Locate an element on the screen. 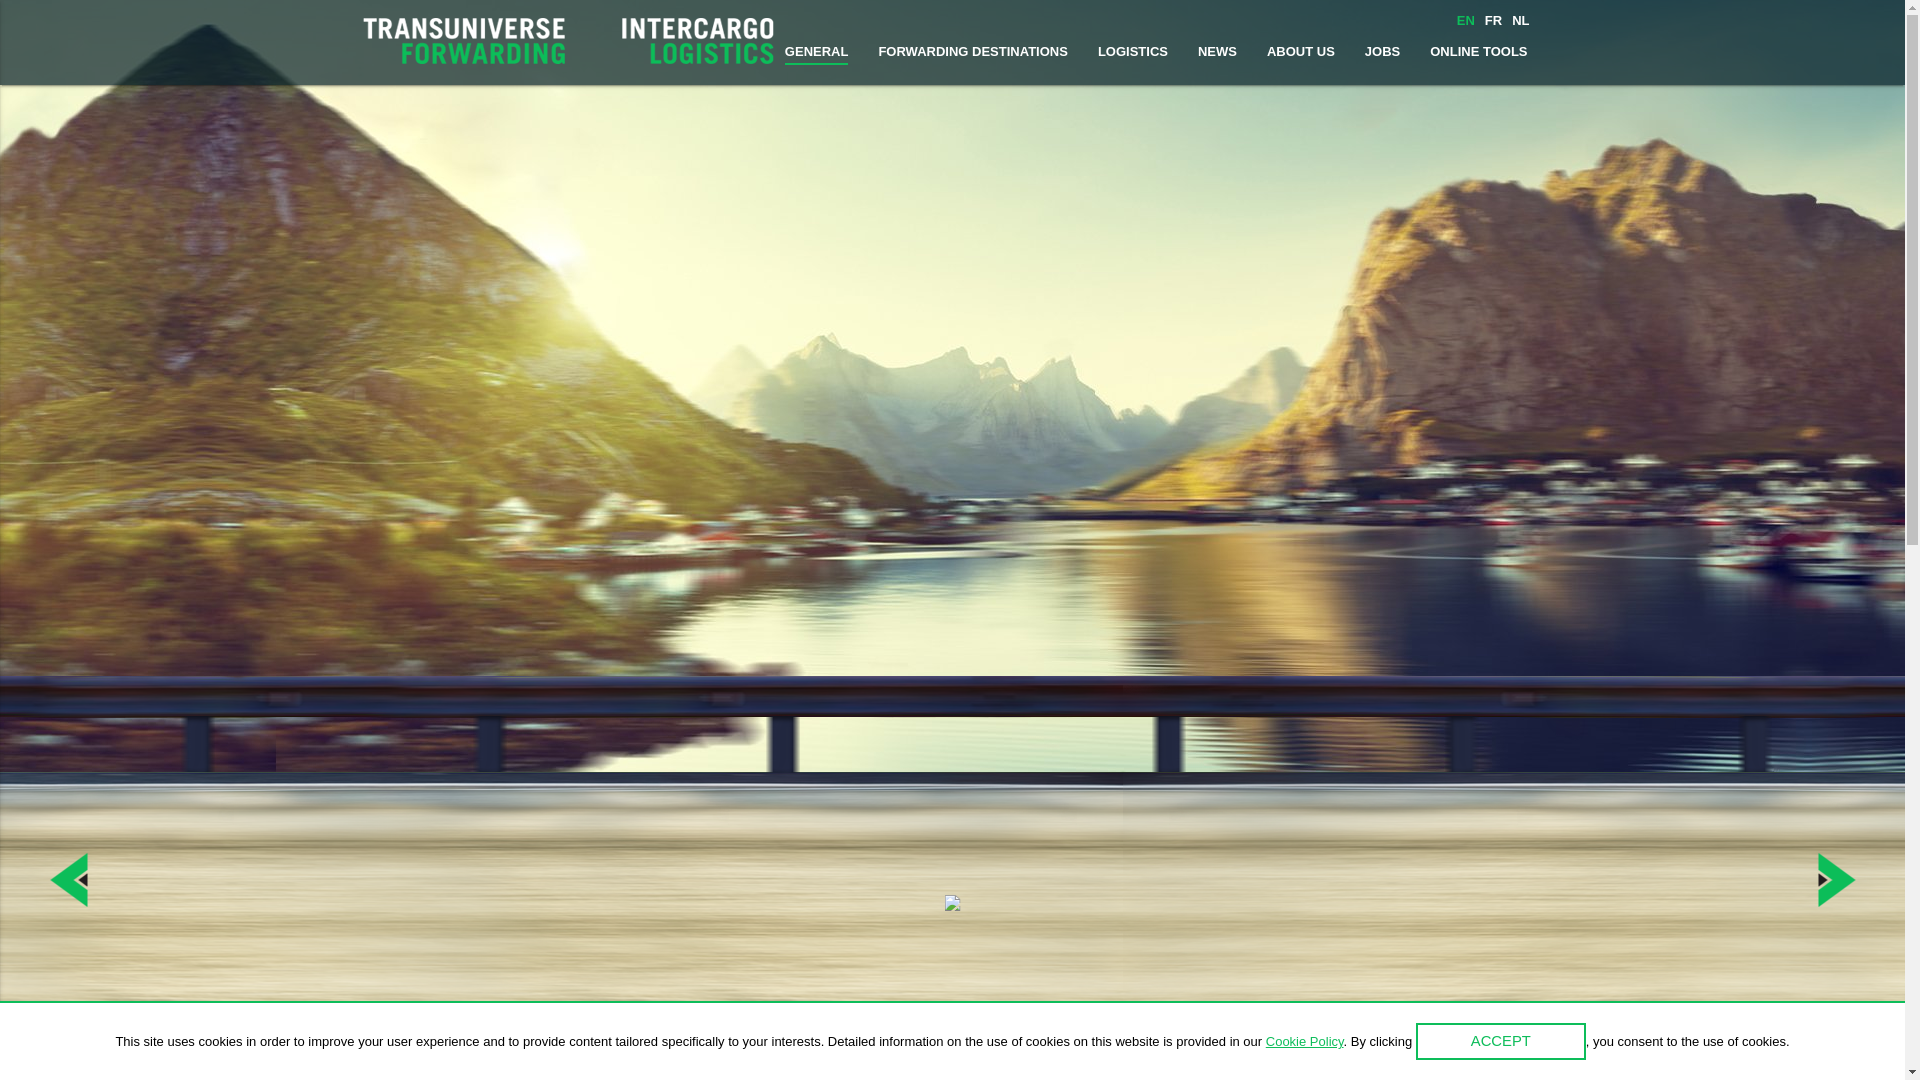 This screenshot has height=1080, width=1920. ABOUT US is located at coordinates (1301, 52).